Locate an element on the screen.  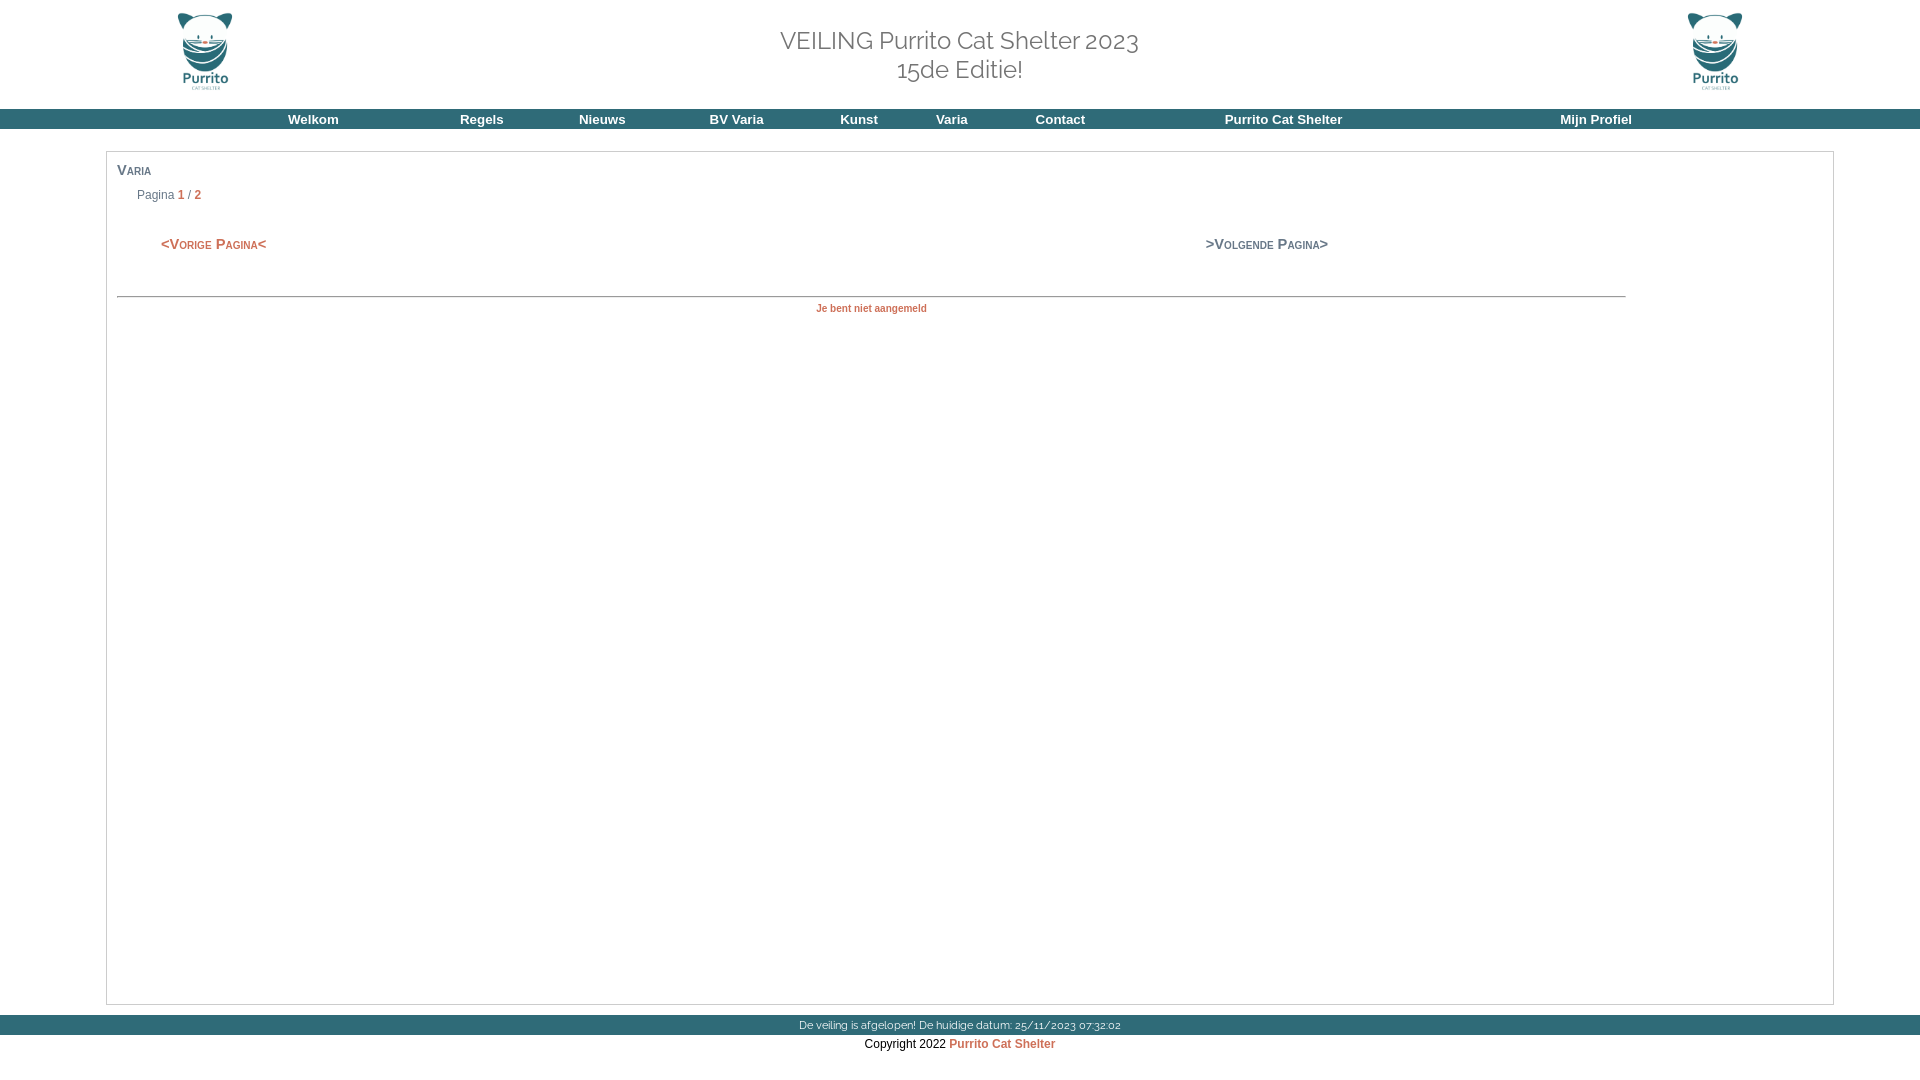
Mijn Profiel is located at coordinates (1596, 120).